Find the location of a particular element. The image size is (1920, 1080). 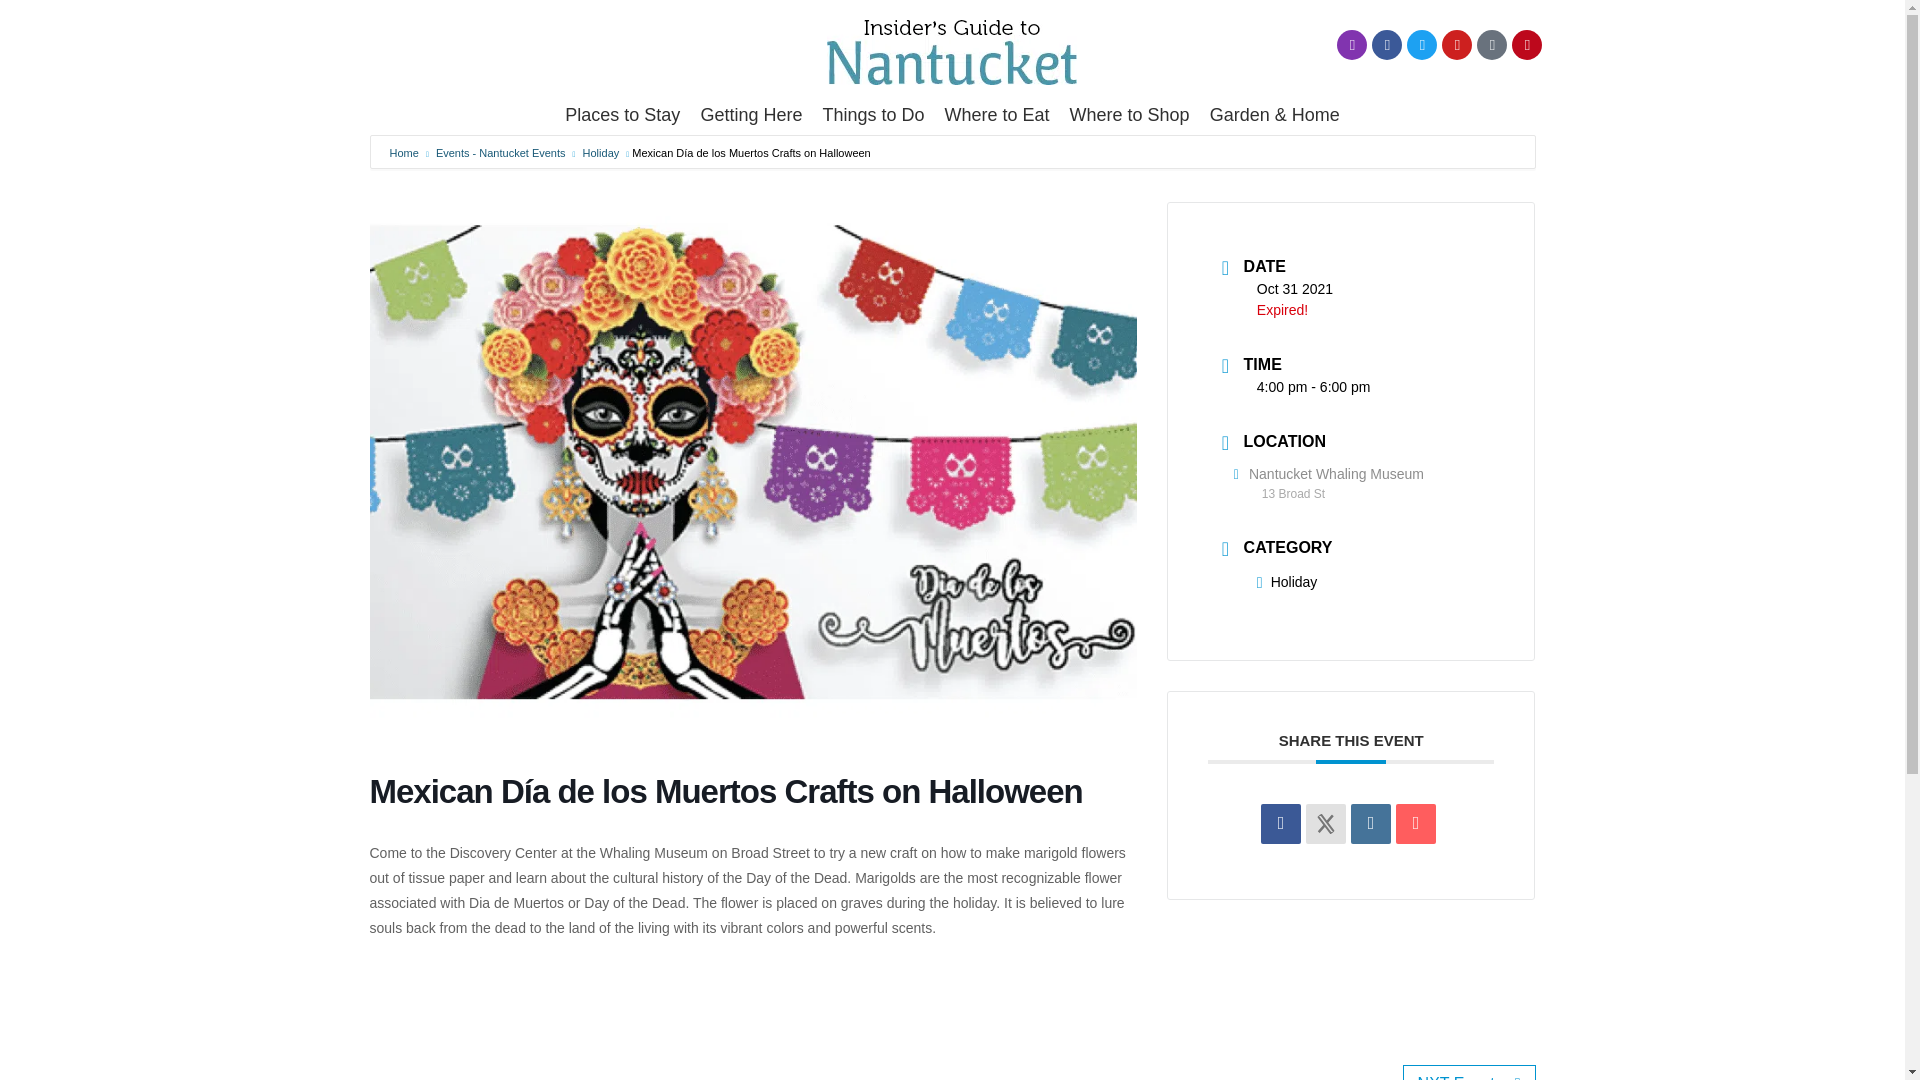

Email is located at coordinates (1416, 823).